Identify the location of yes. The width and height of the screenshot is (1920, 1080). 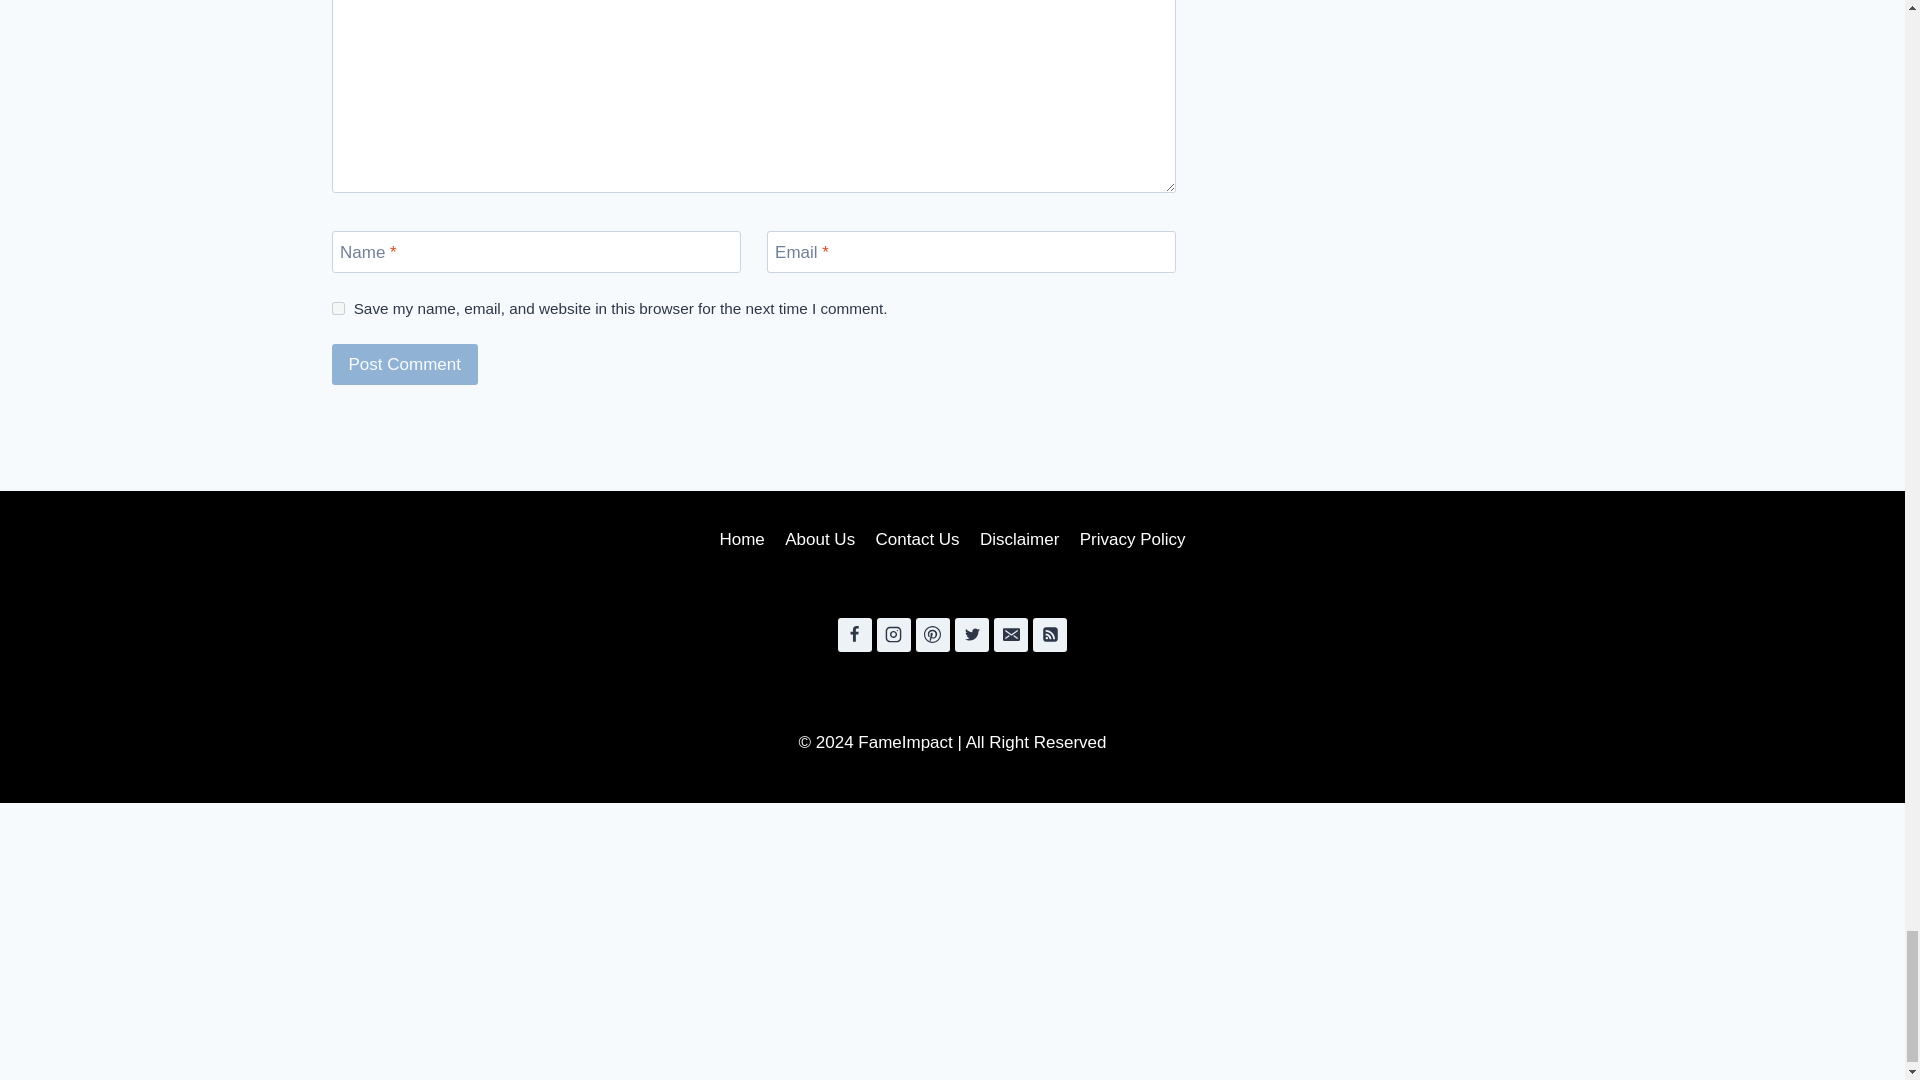
(338, 308).